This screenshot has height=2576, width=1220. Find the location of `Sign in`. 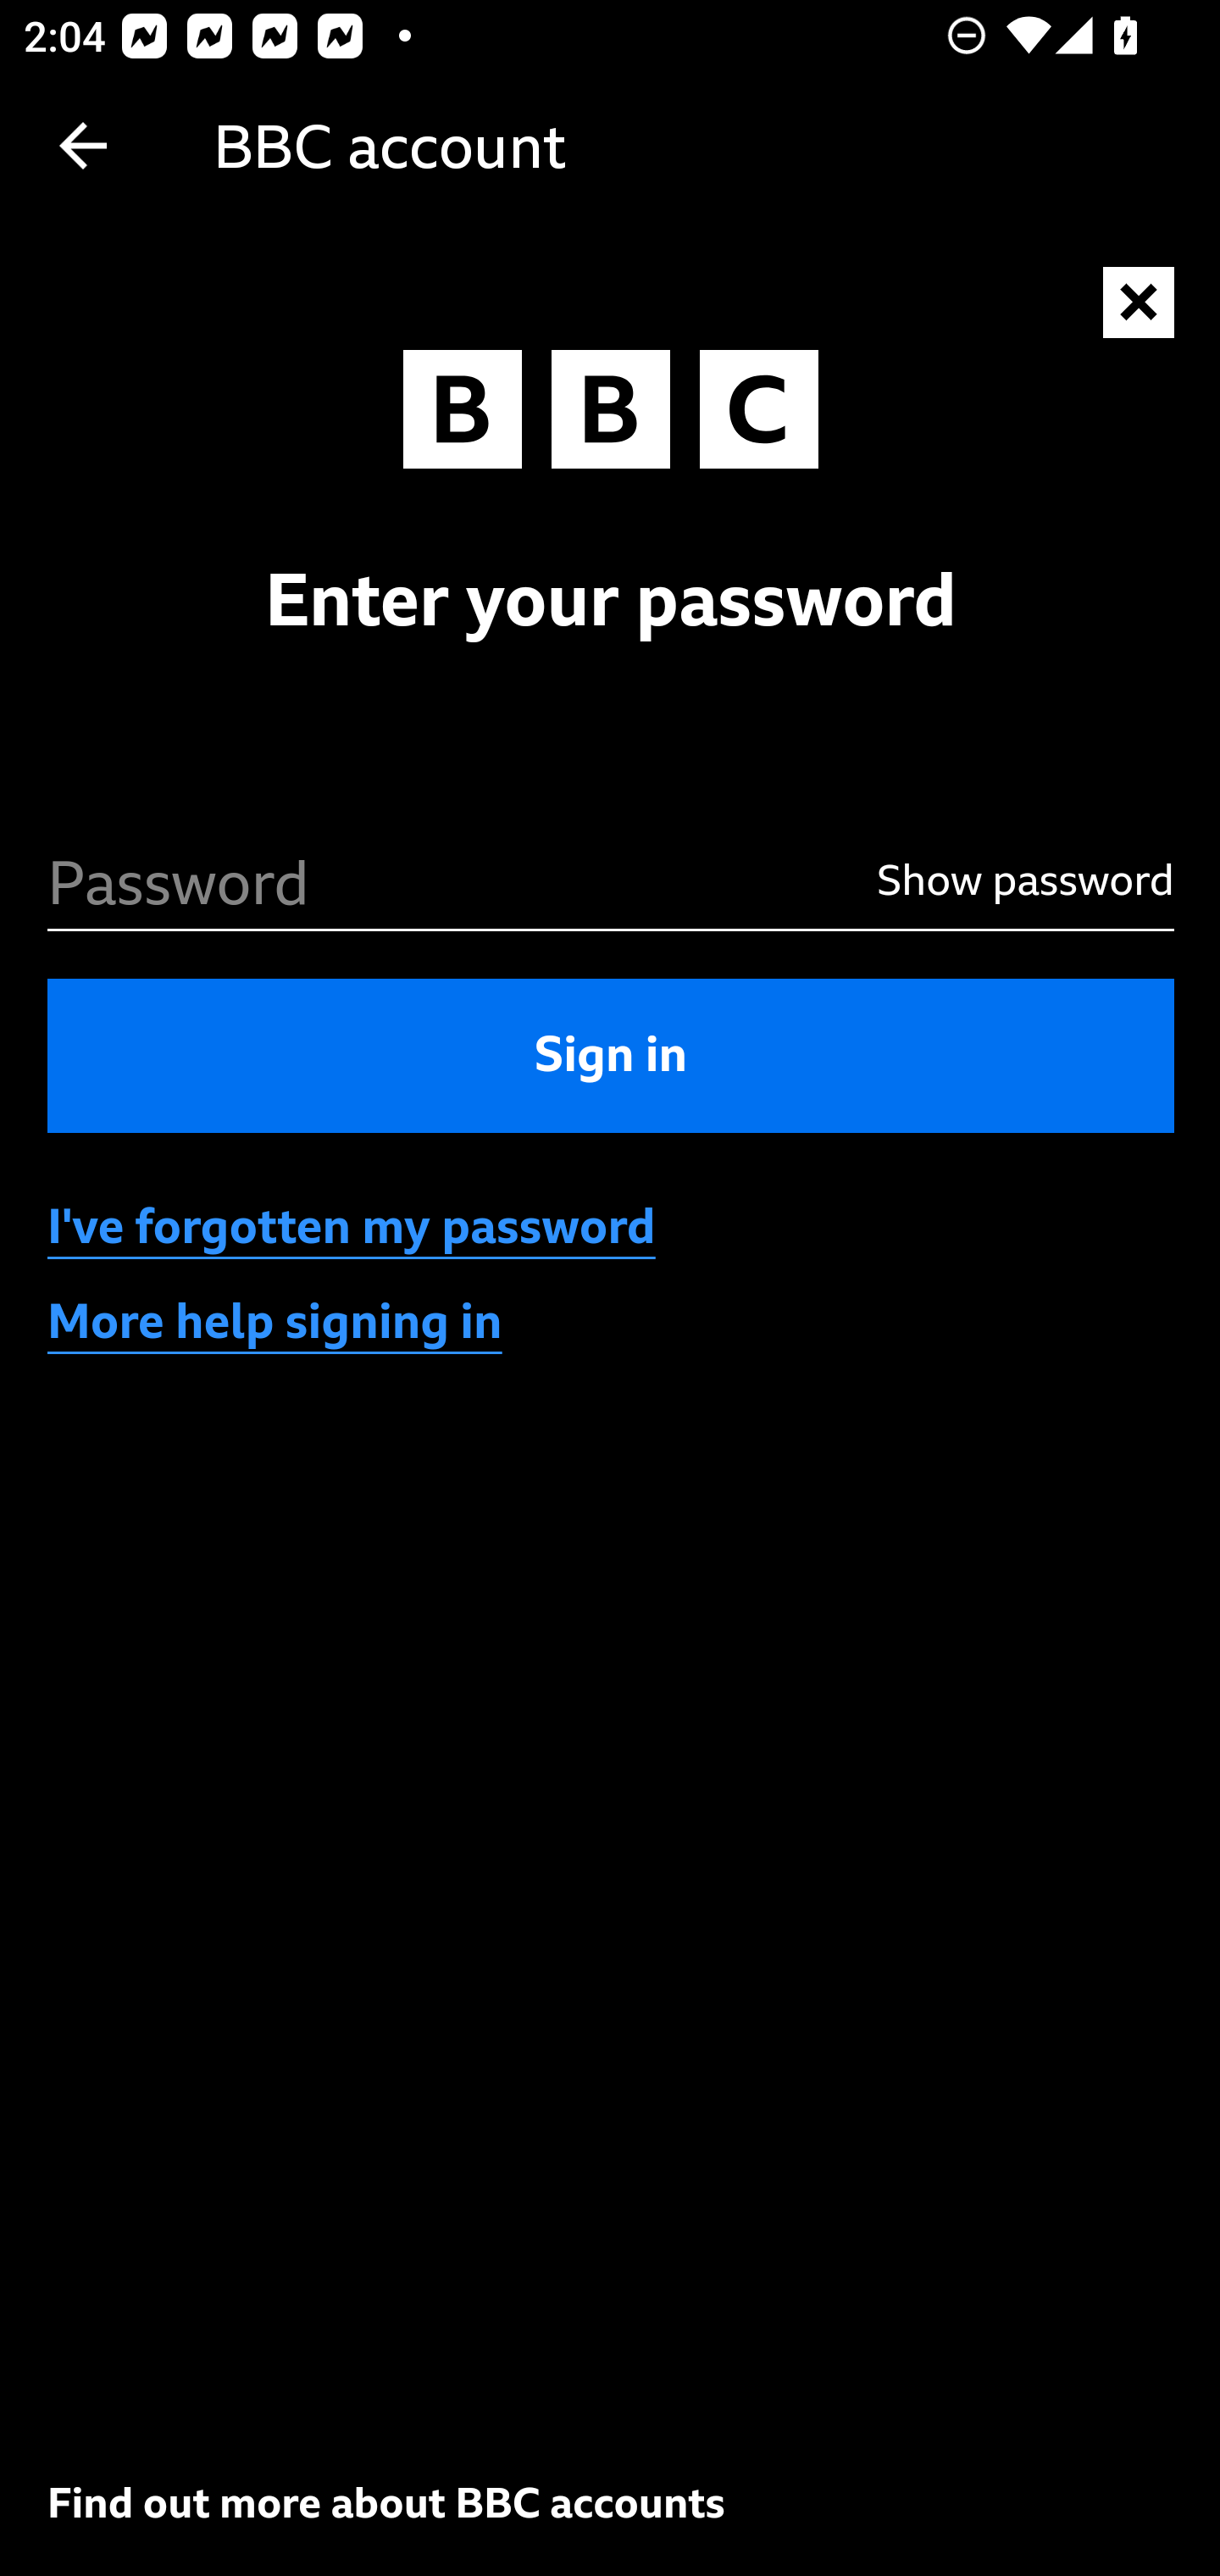

Sign in is located at coordinates (612, 1054).